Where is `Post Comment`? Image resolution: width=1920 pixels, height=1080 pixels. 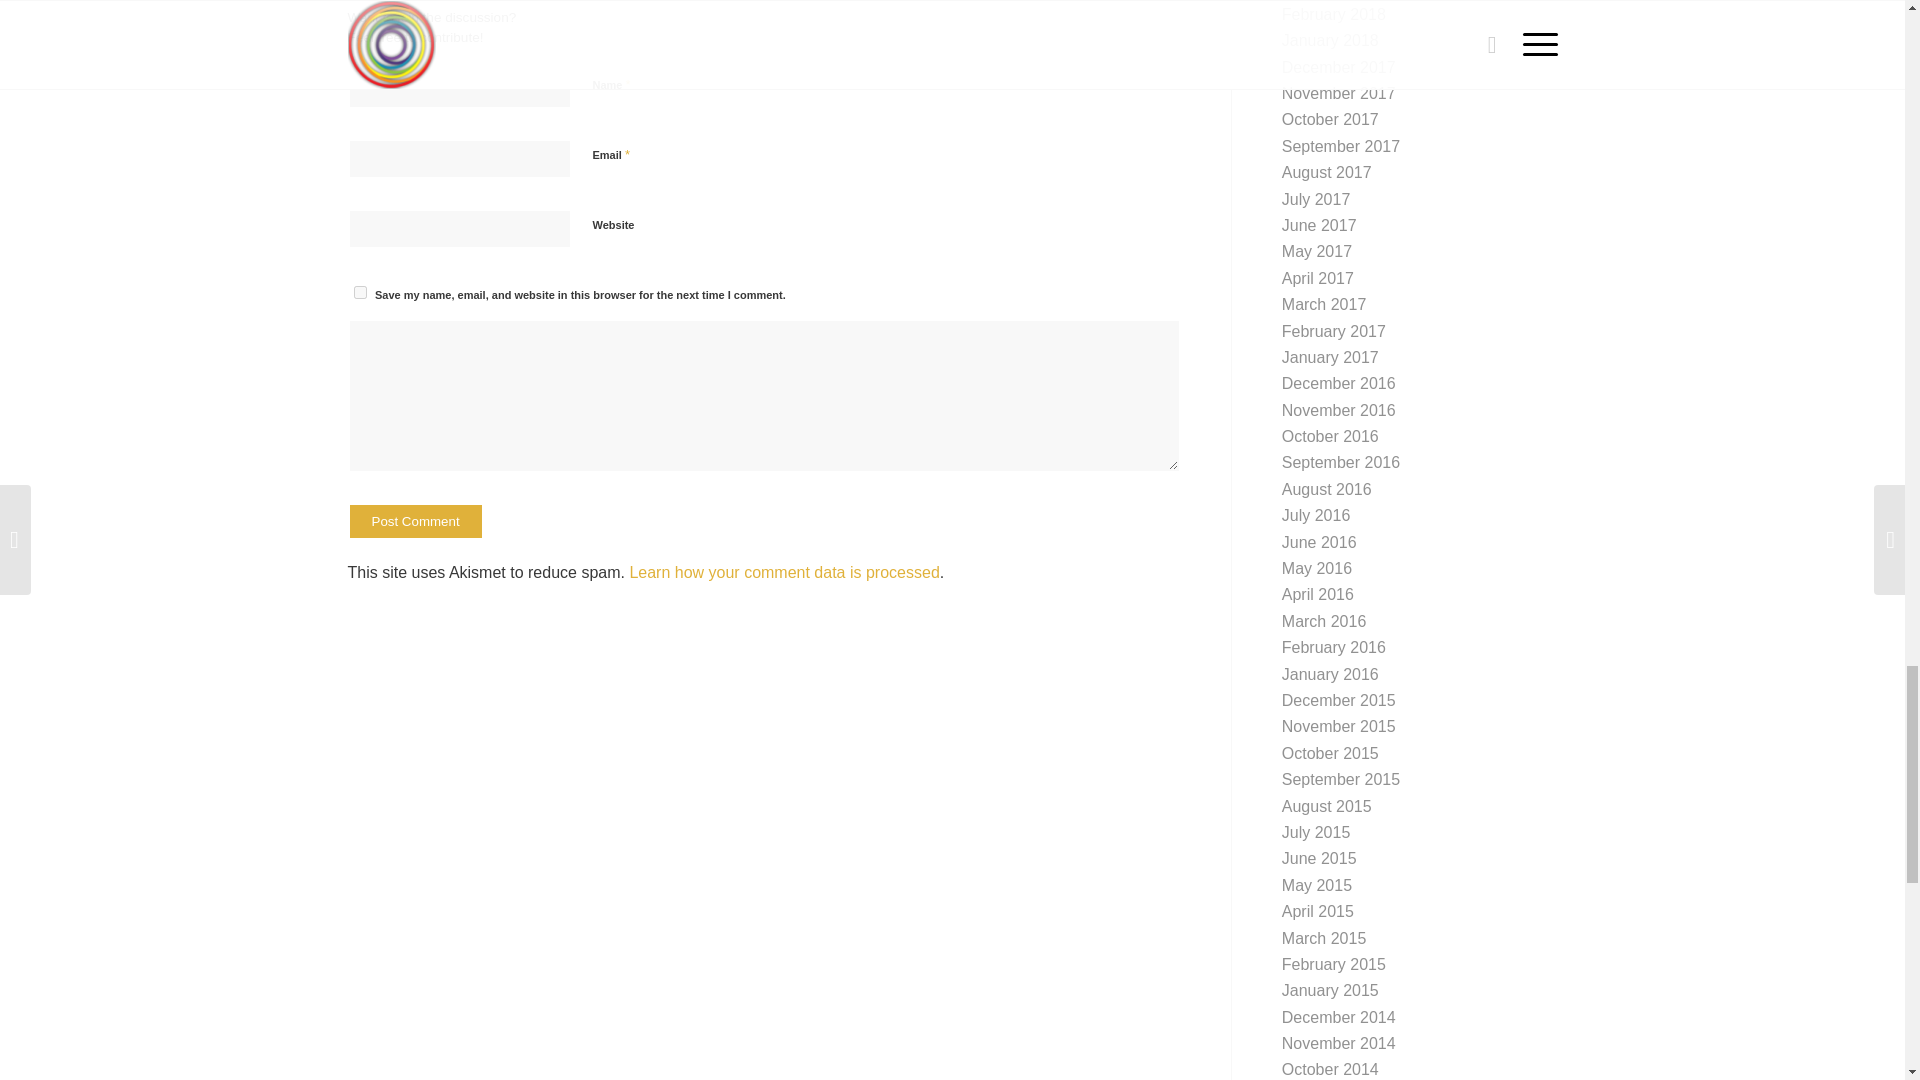 Post Comment is located at coordinates (415, 521).